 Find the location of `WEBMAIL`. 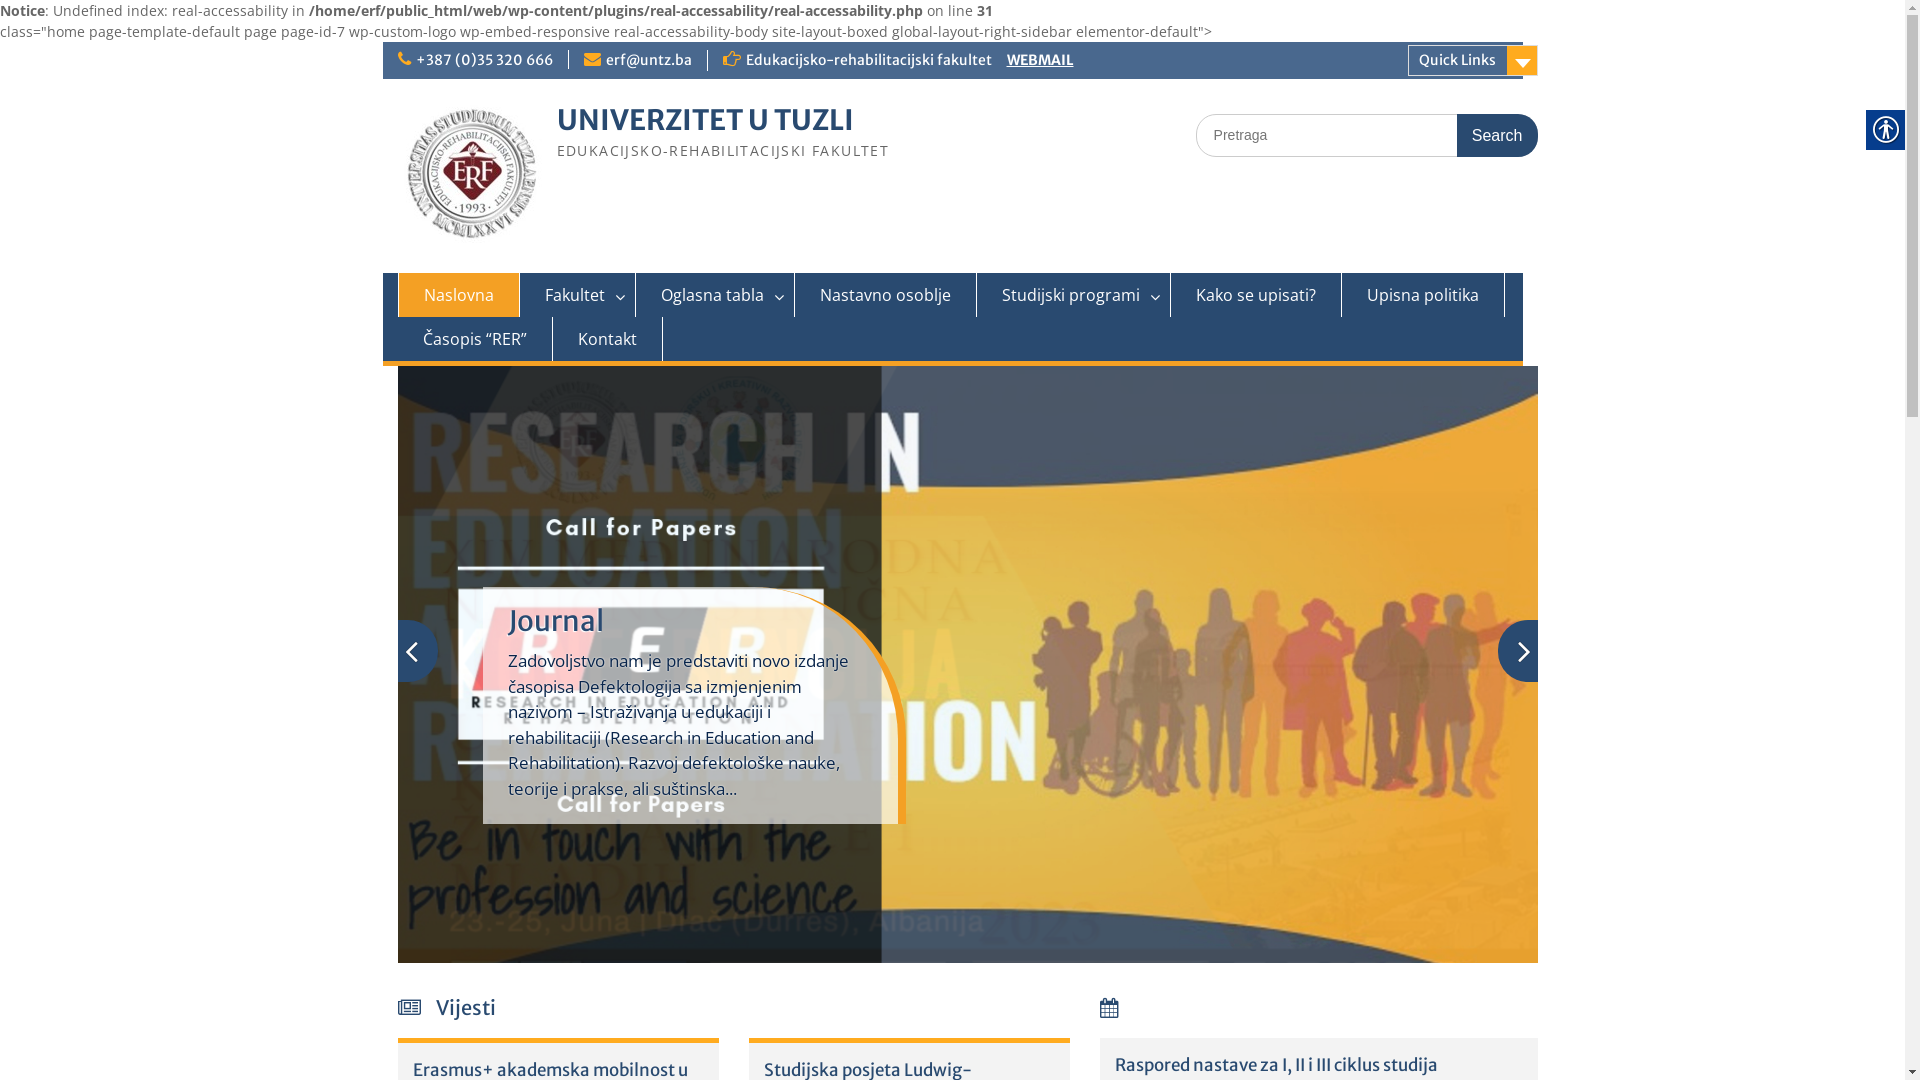

WEBMAIL is located at coordinates (1040, 60).